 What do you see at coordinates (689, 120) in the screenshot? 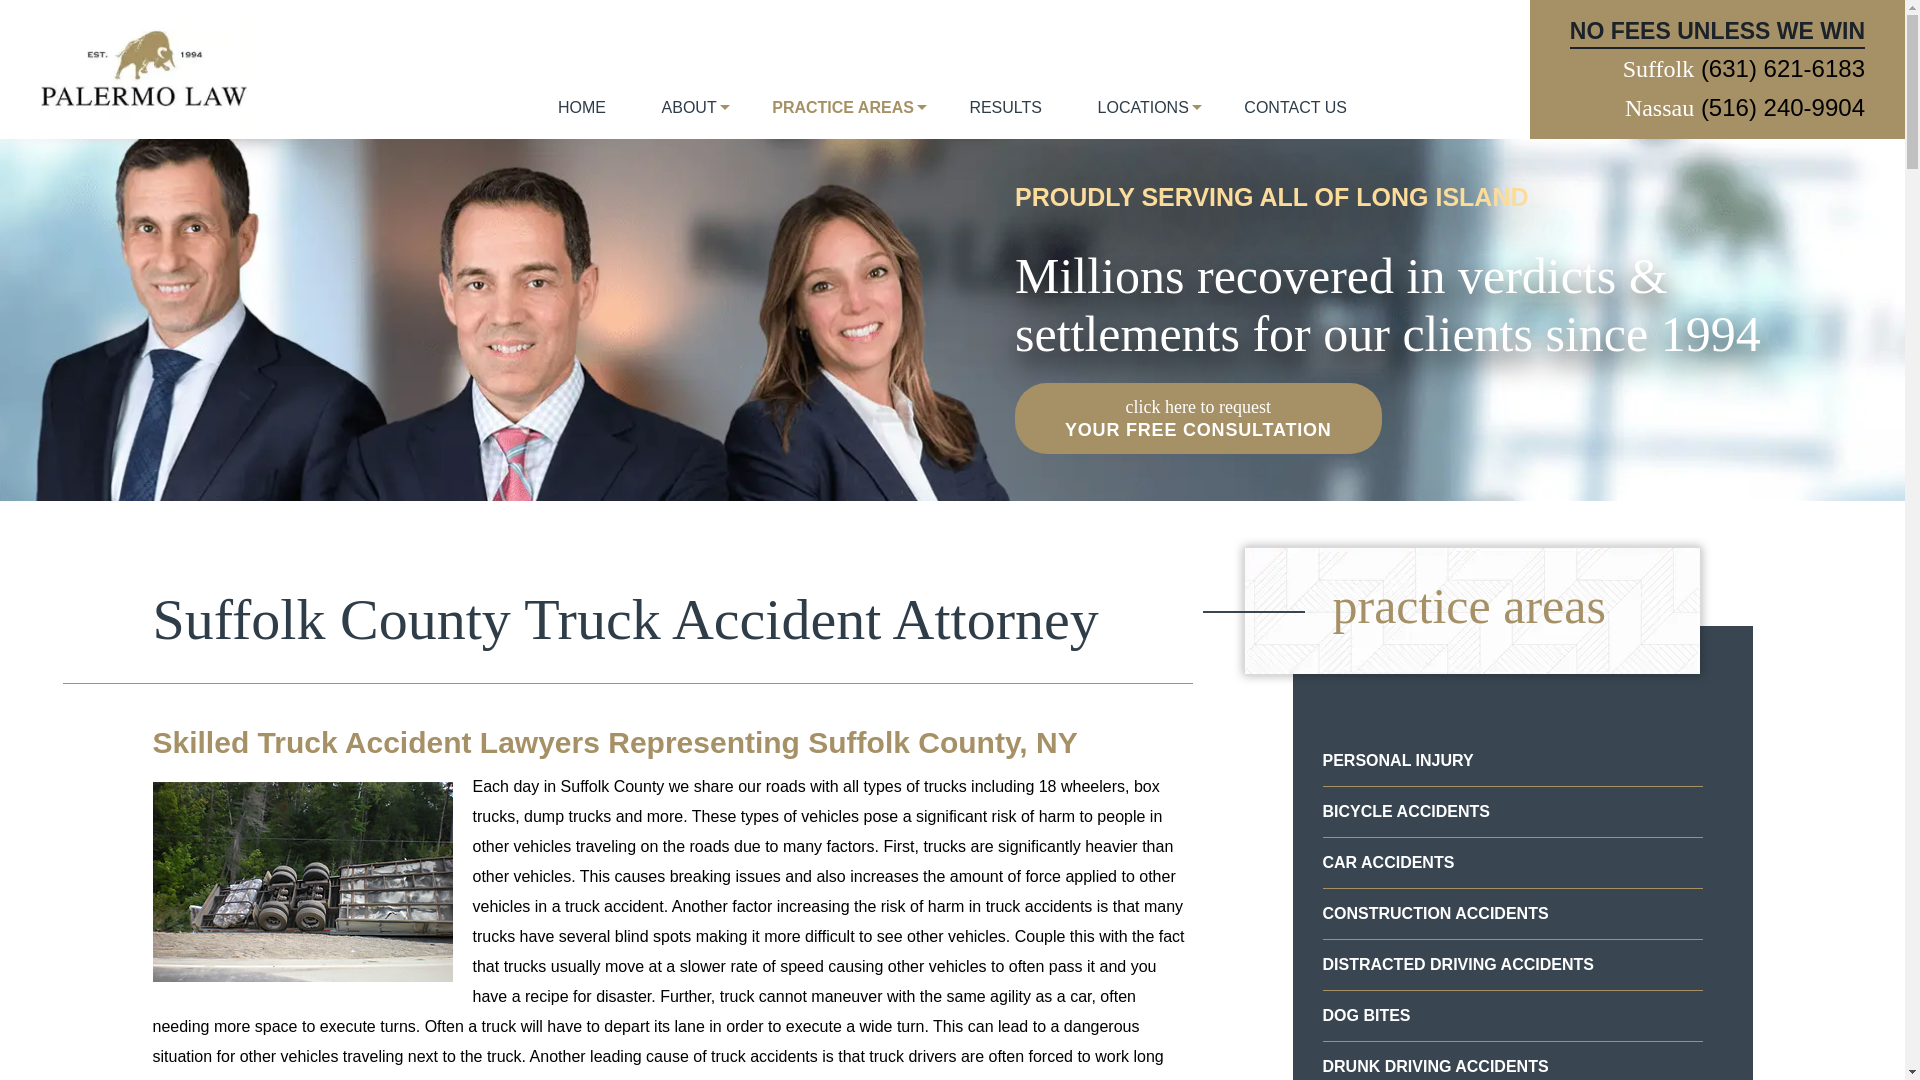
I see `ABOUT` at bounding box center [689, 120].